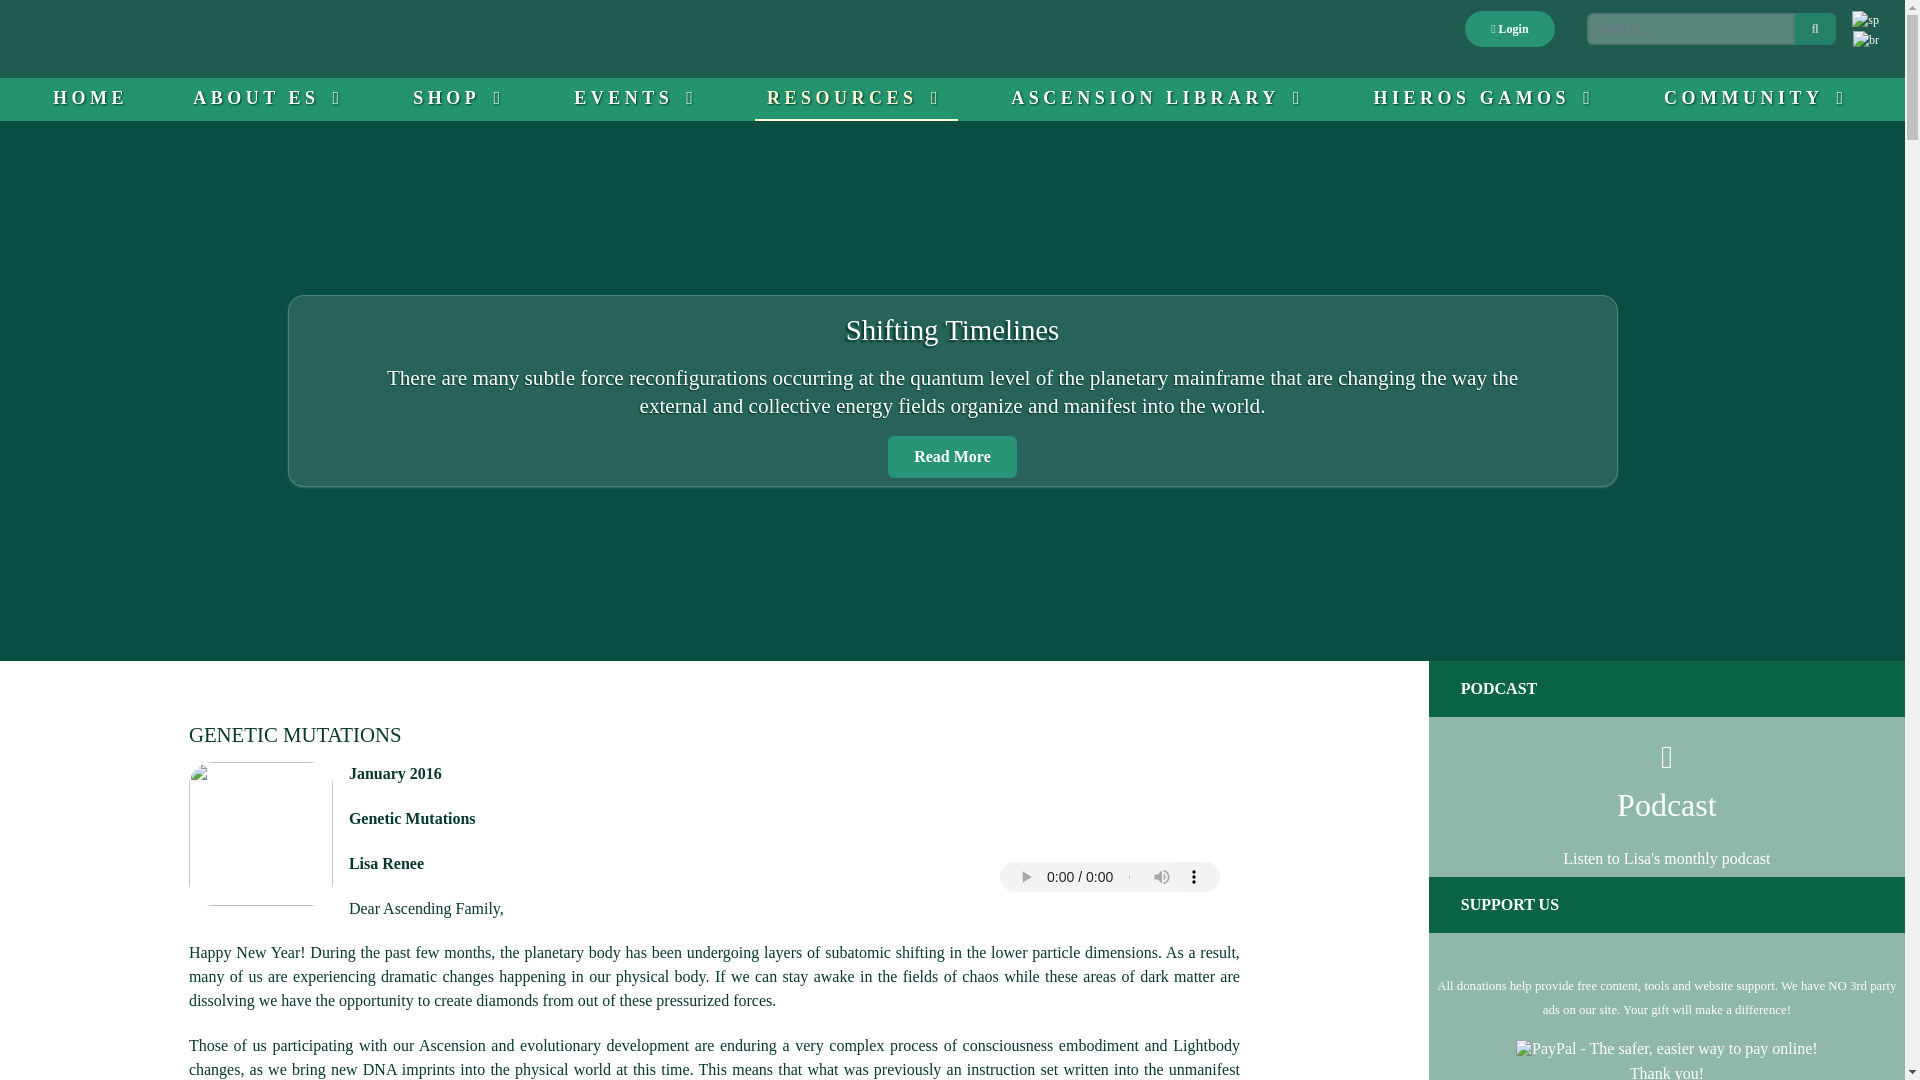 The height and width of the screenshot is (1080, 1920). I want to click on HOME, so click(90, 98).